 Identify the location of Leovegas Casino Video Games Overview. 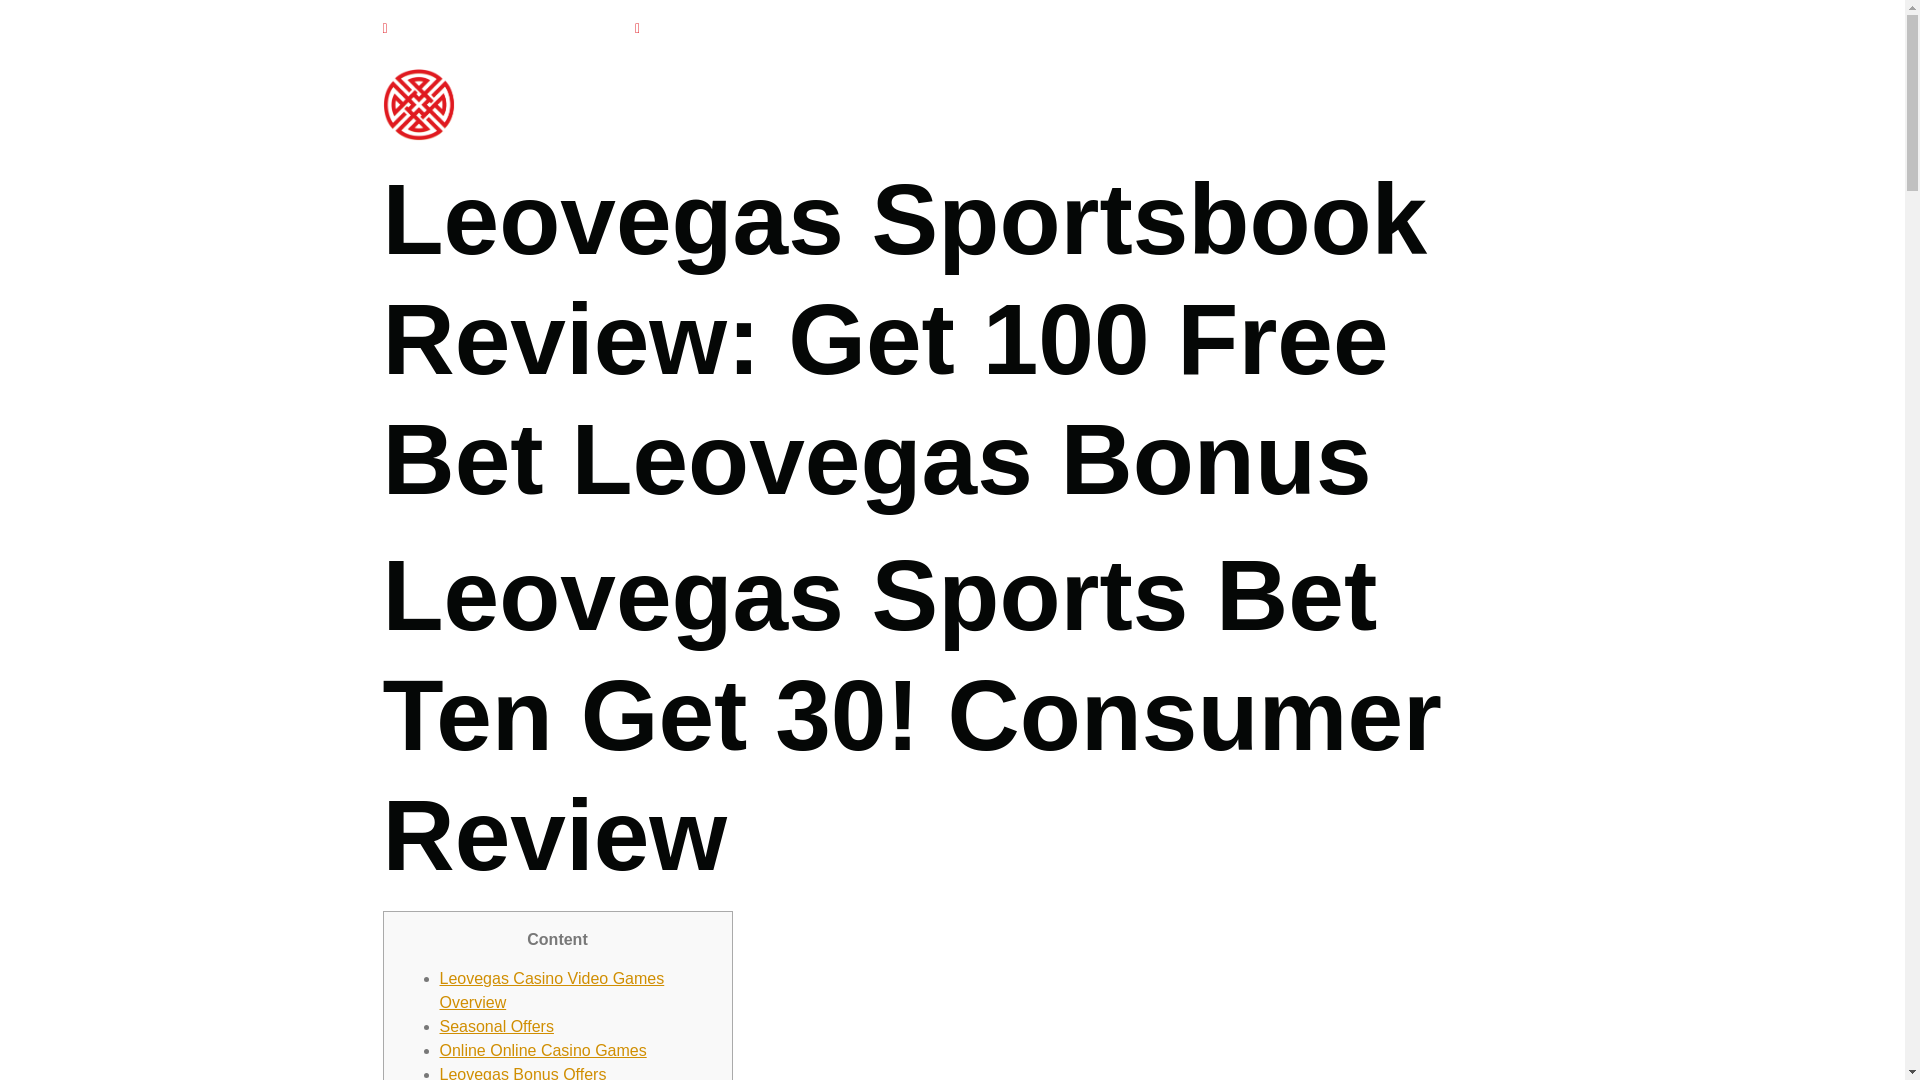
(552, 990).